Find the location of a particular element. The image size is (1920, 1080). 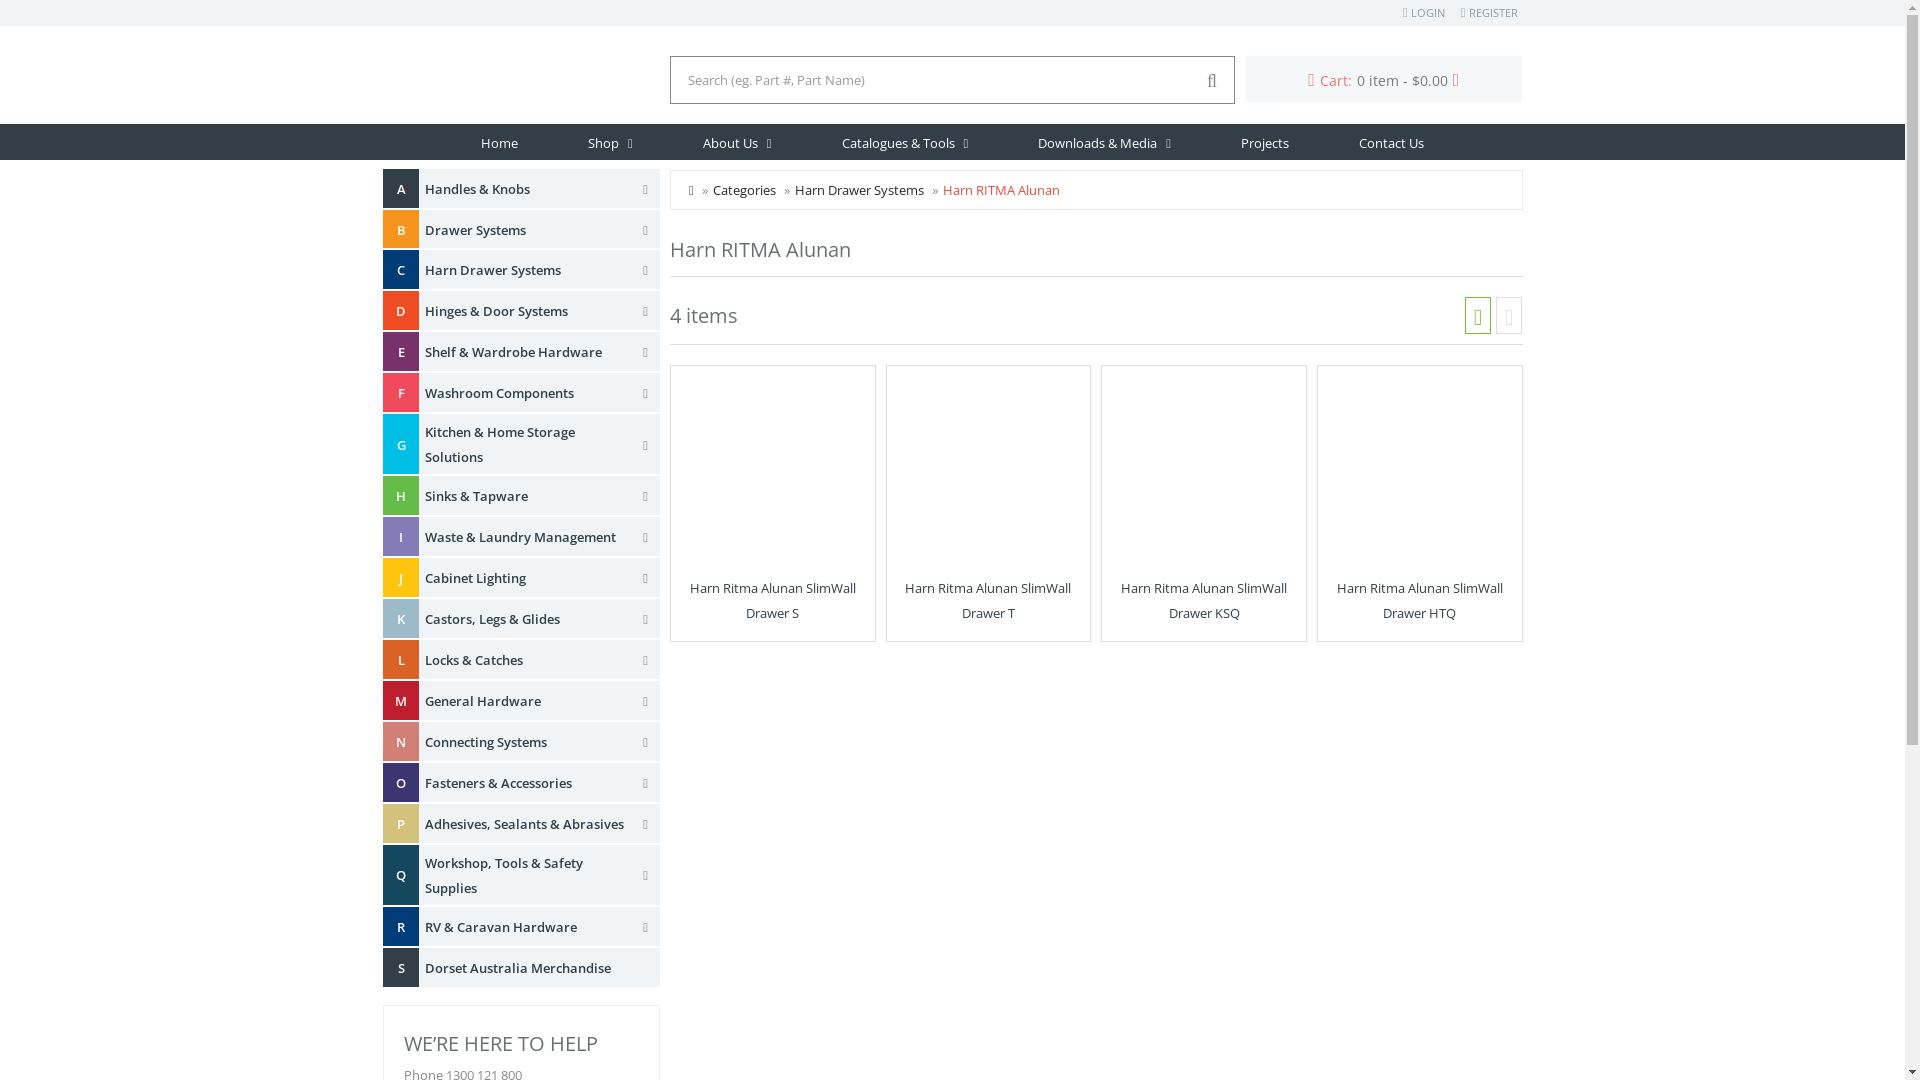

Locks & Catches is located at coordinates (526, 660).